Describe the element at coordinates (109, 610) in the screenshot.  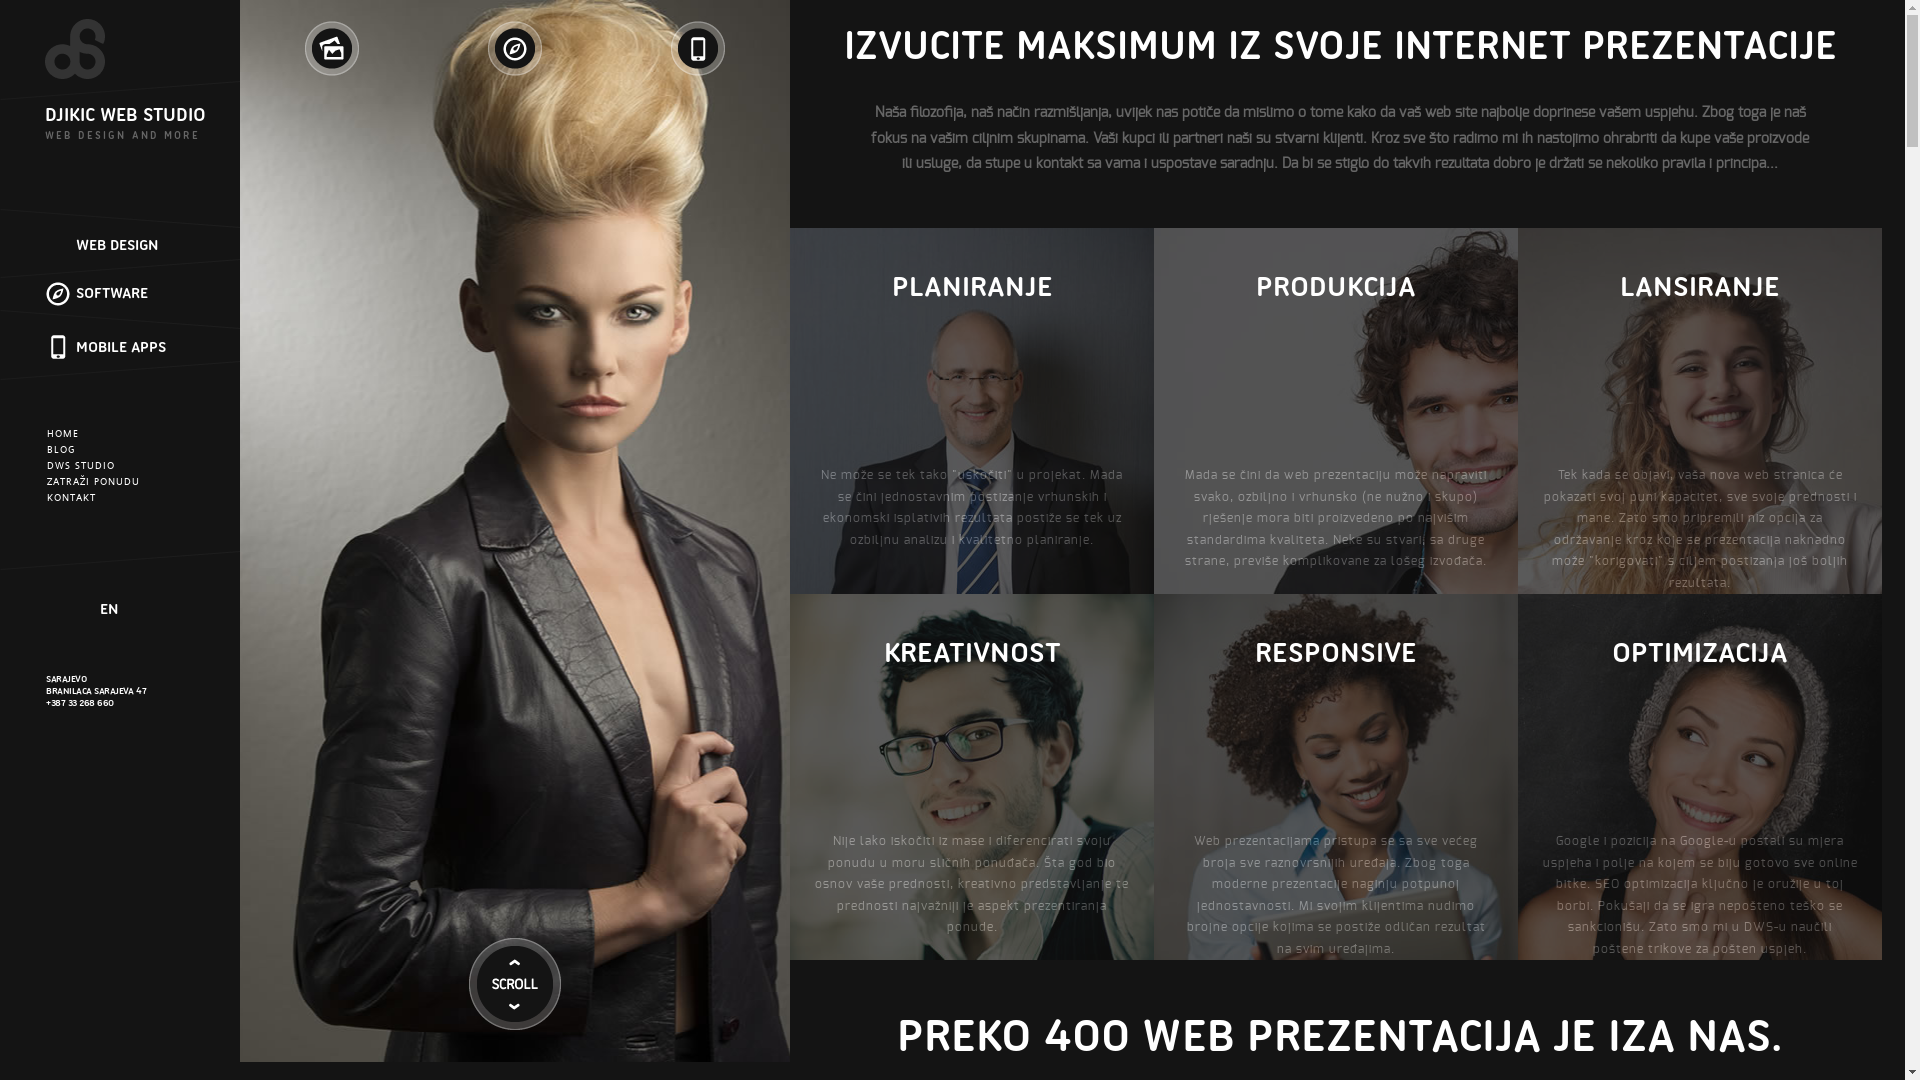
I see `EN` at that location.